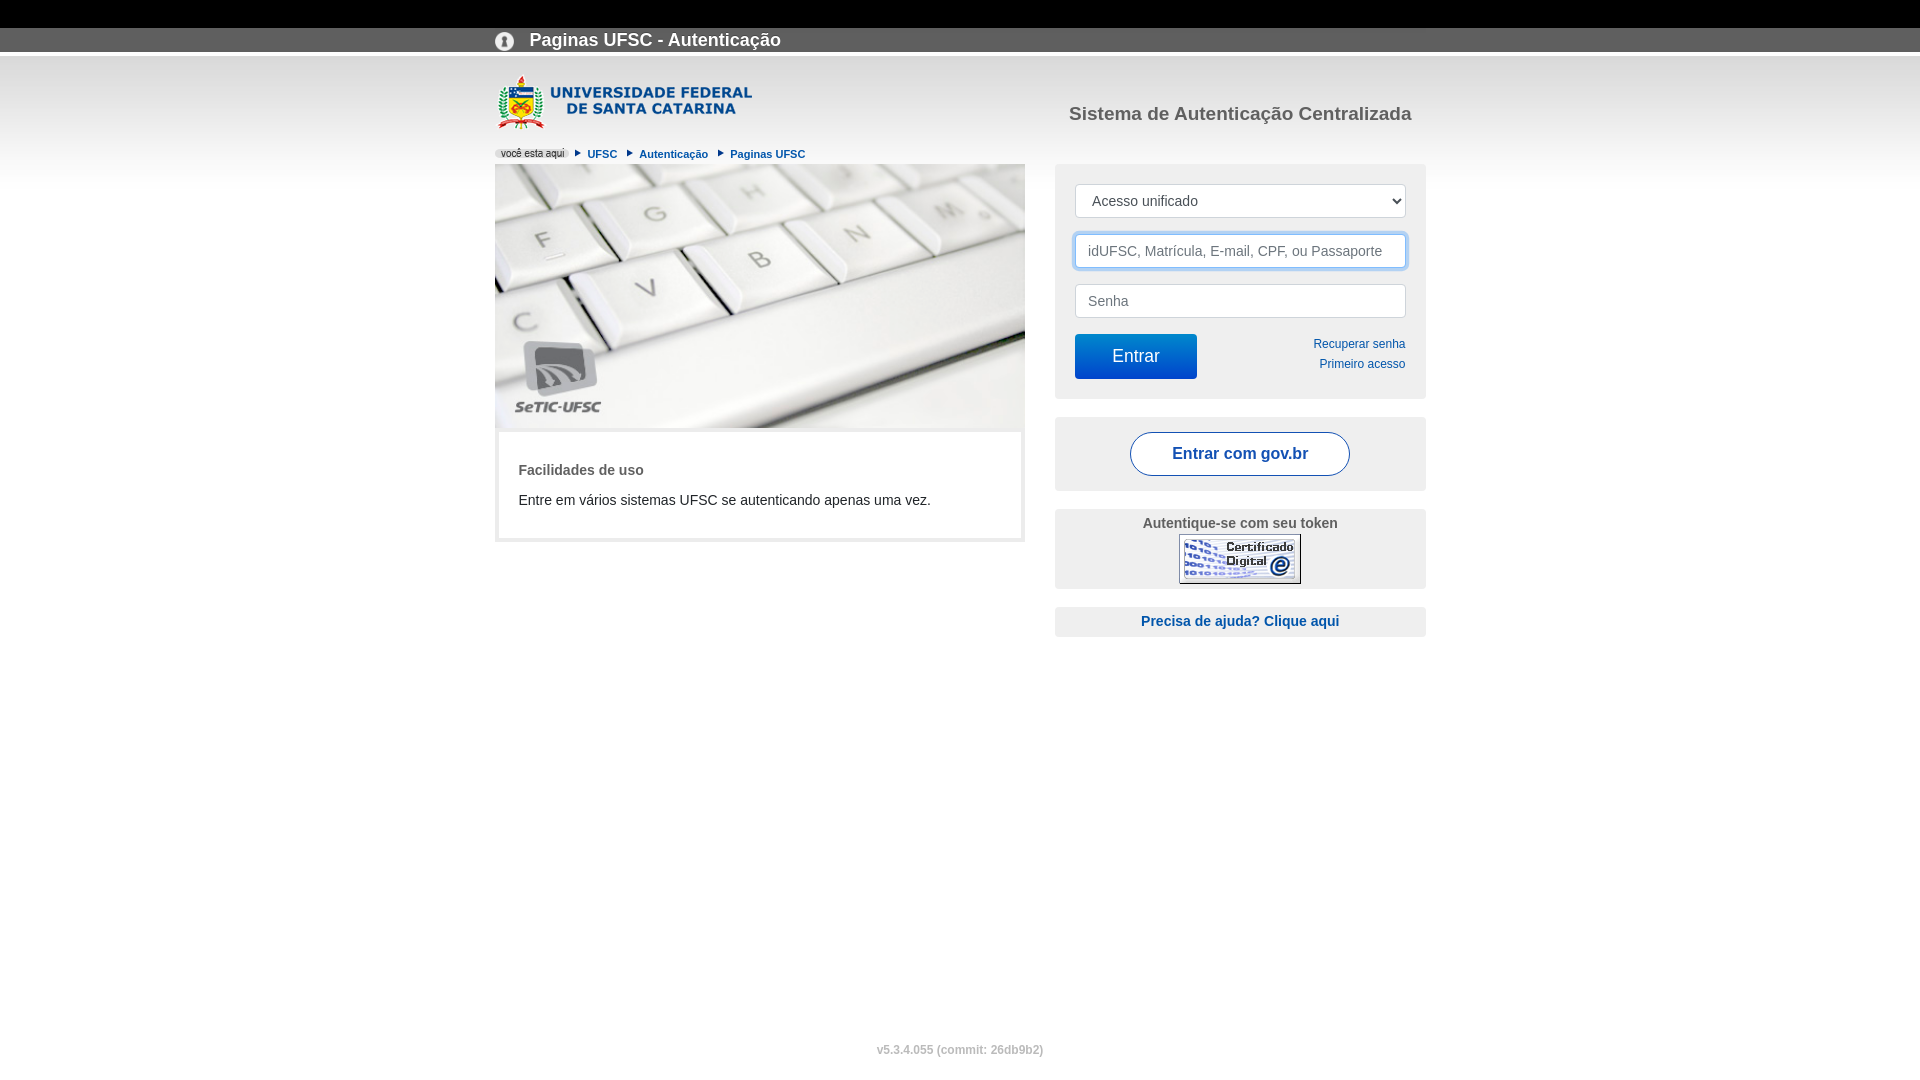  I want to click on UFSC, so click(602, 154).